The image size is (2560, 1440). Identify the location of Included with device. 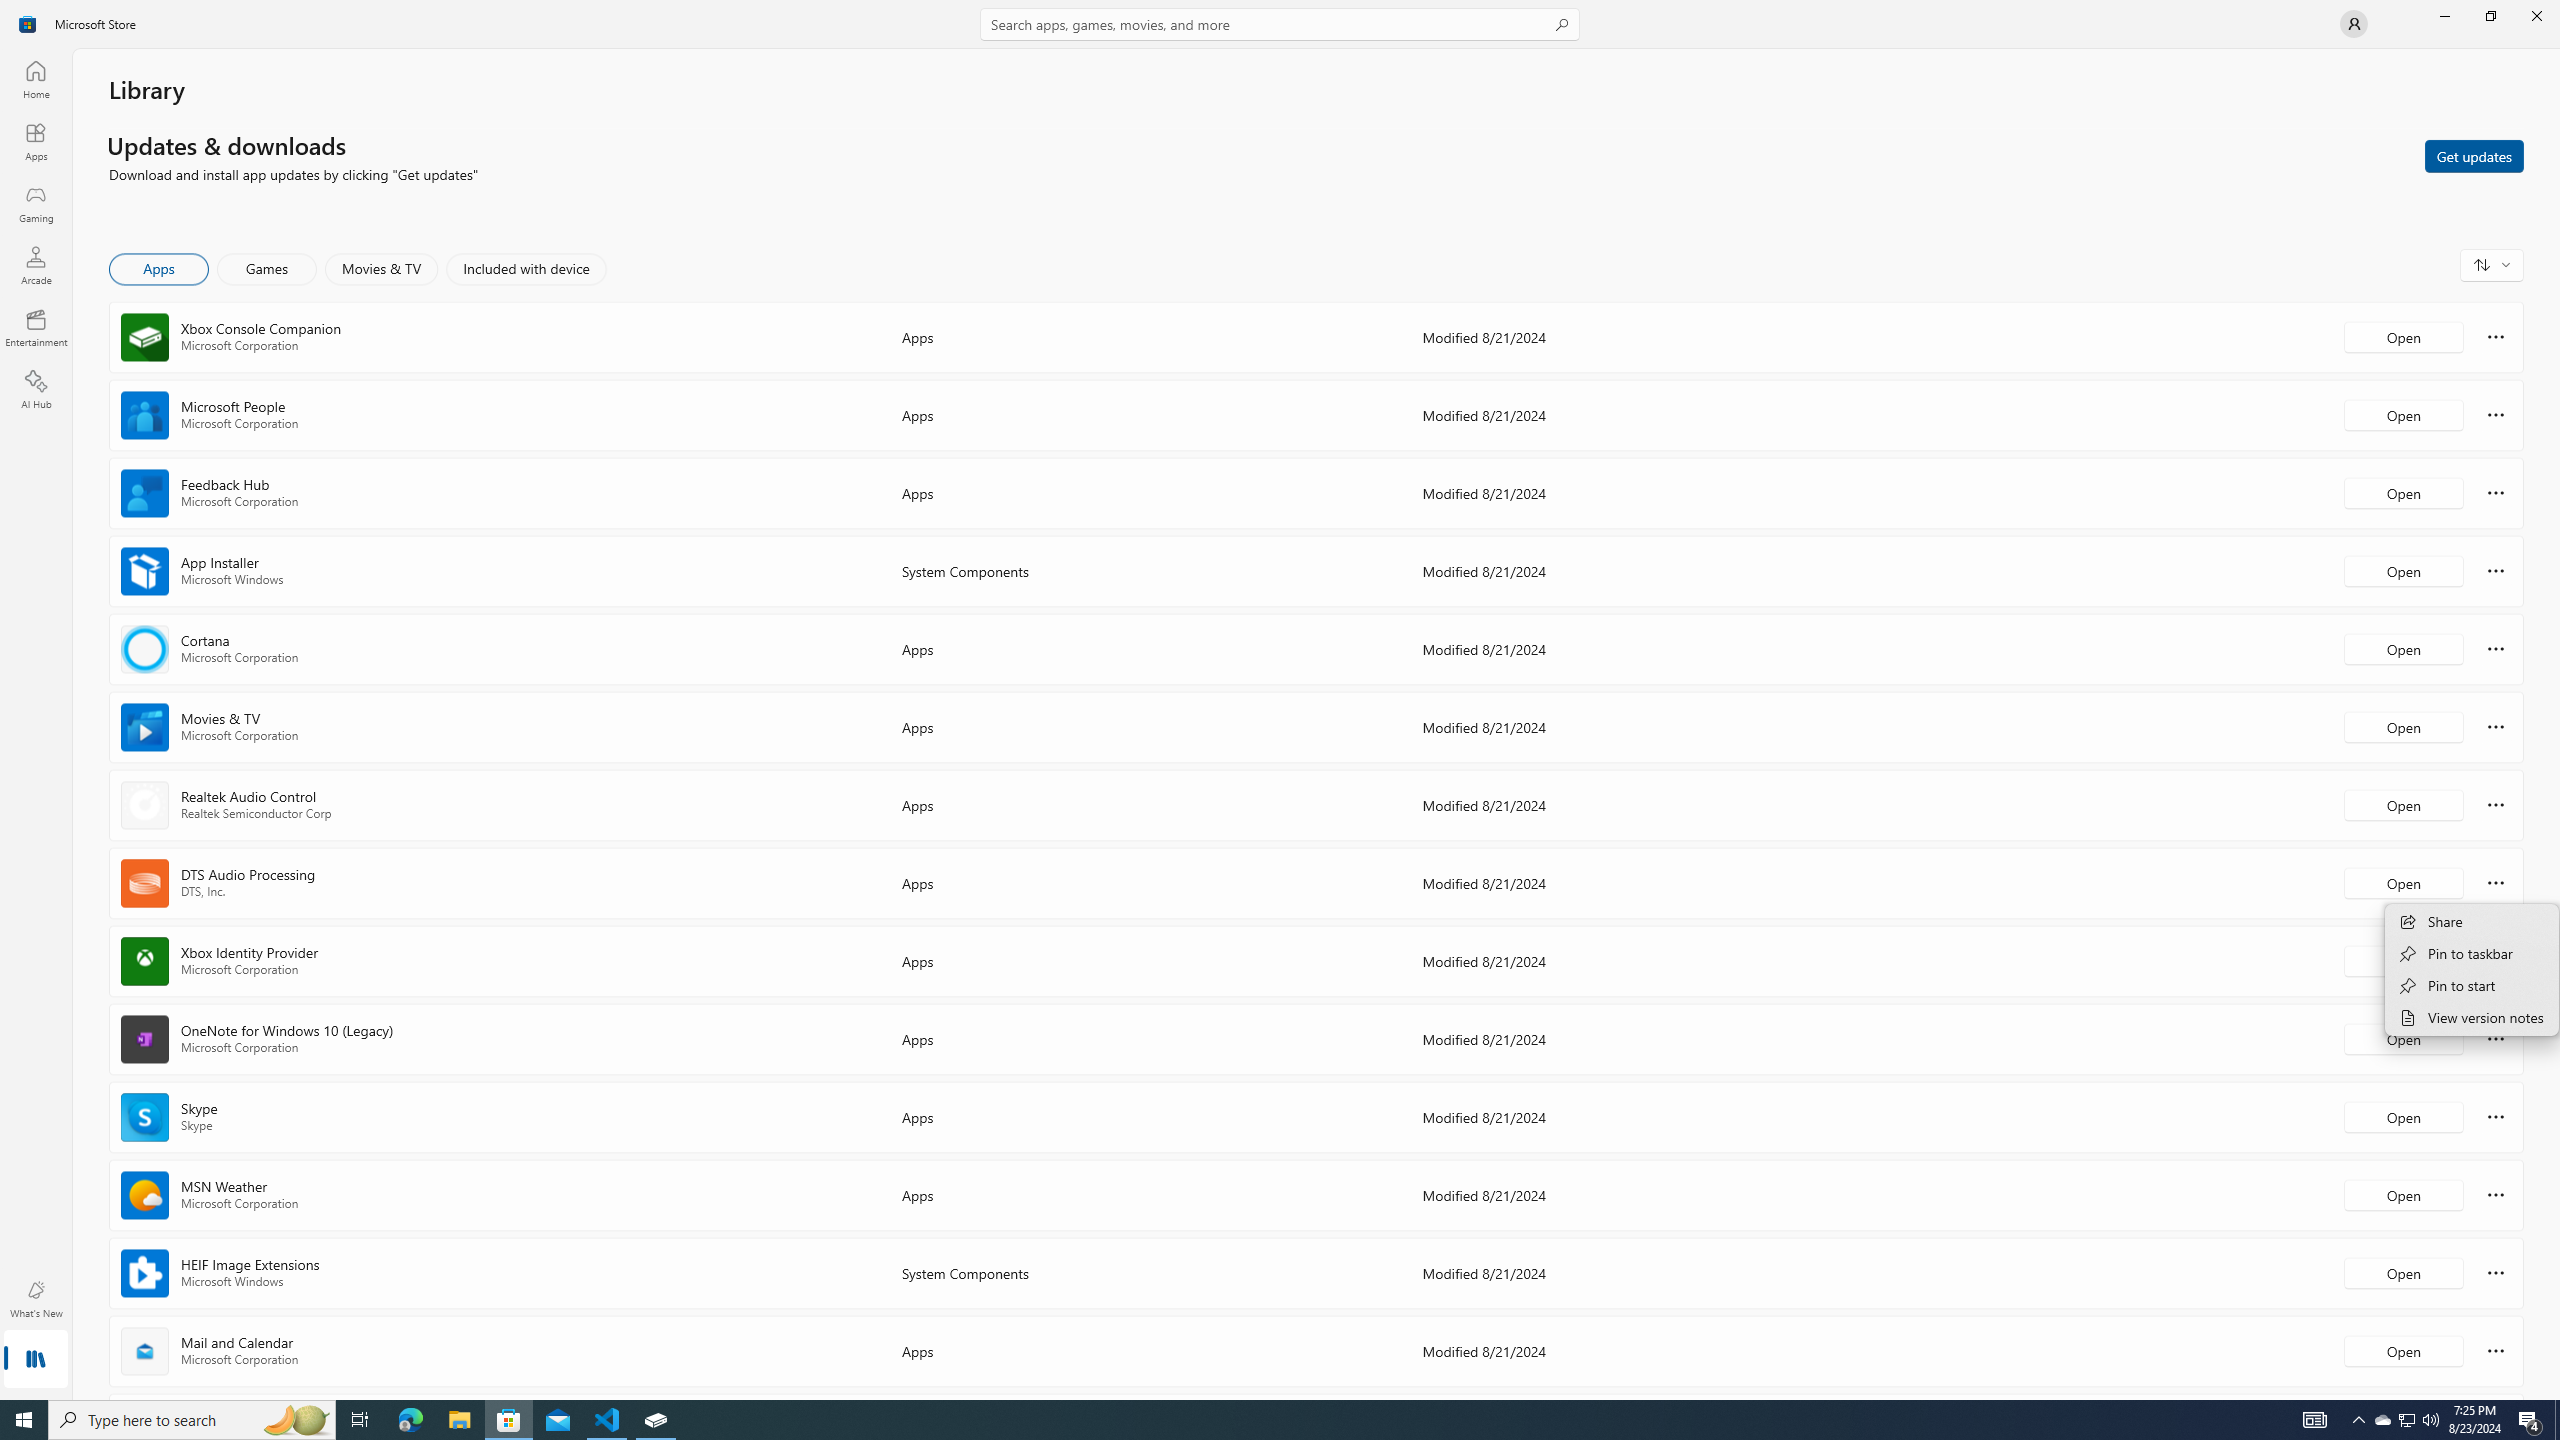
(526, 269).